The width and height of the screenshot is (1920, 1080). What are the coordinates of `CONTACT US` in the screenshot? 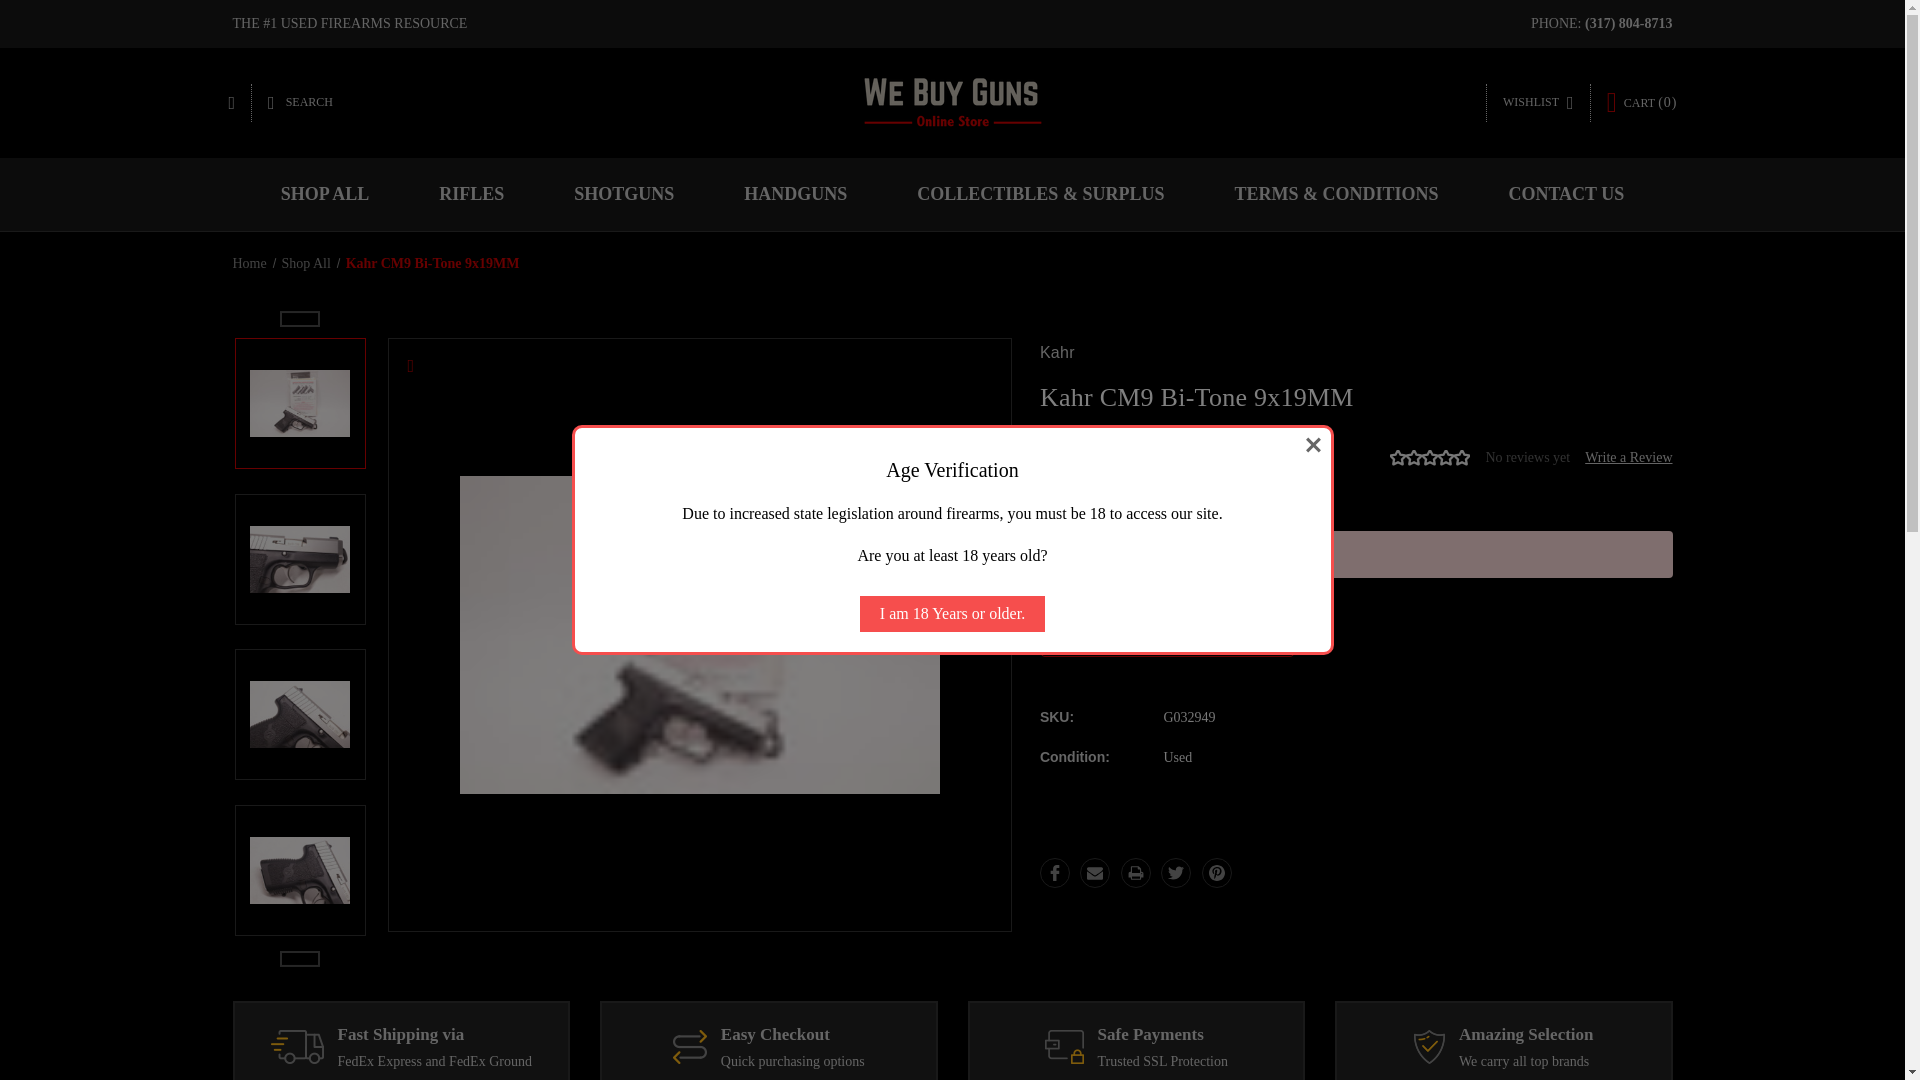 It's located at (1565, 194).